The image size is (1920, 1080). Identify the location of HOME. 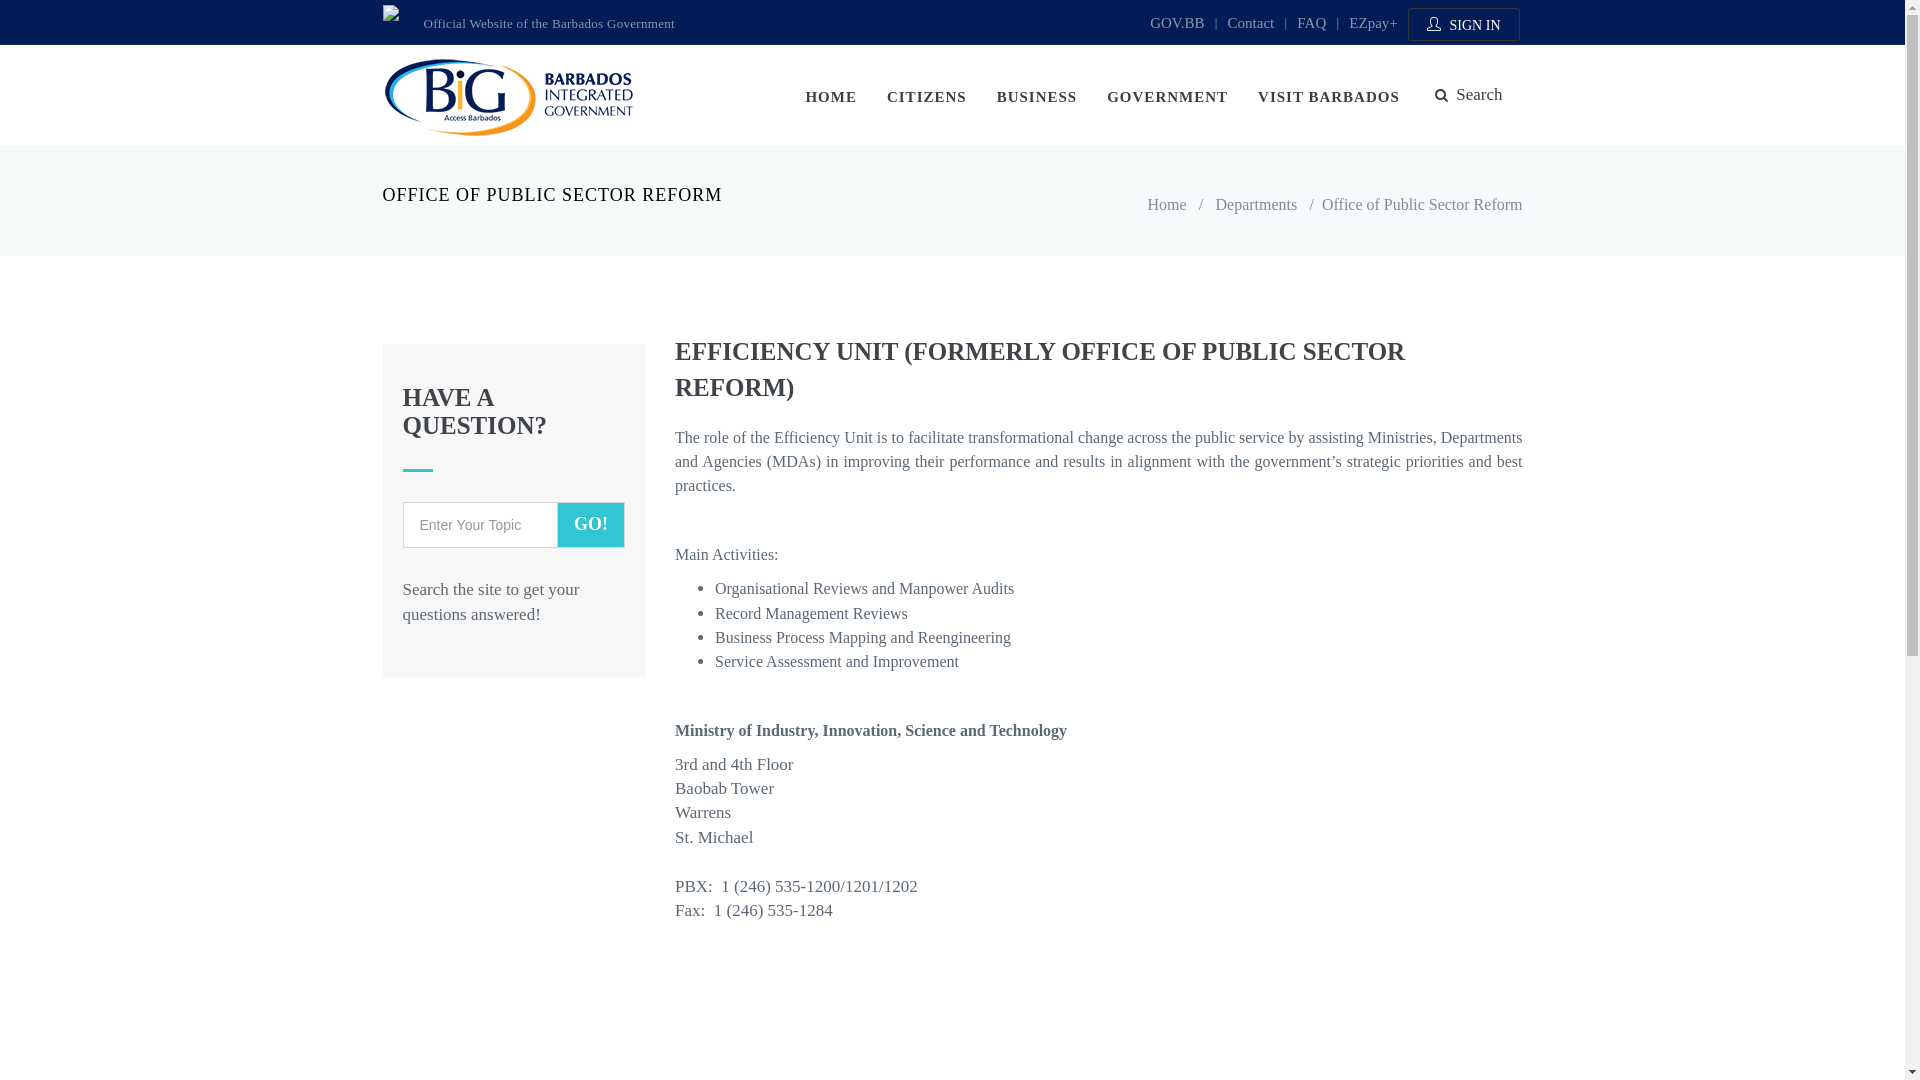
(831, 96).